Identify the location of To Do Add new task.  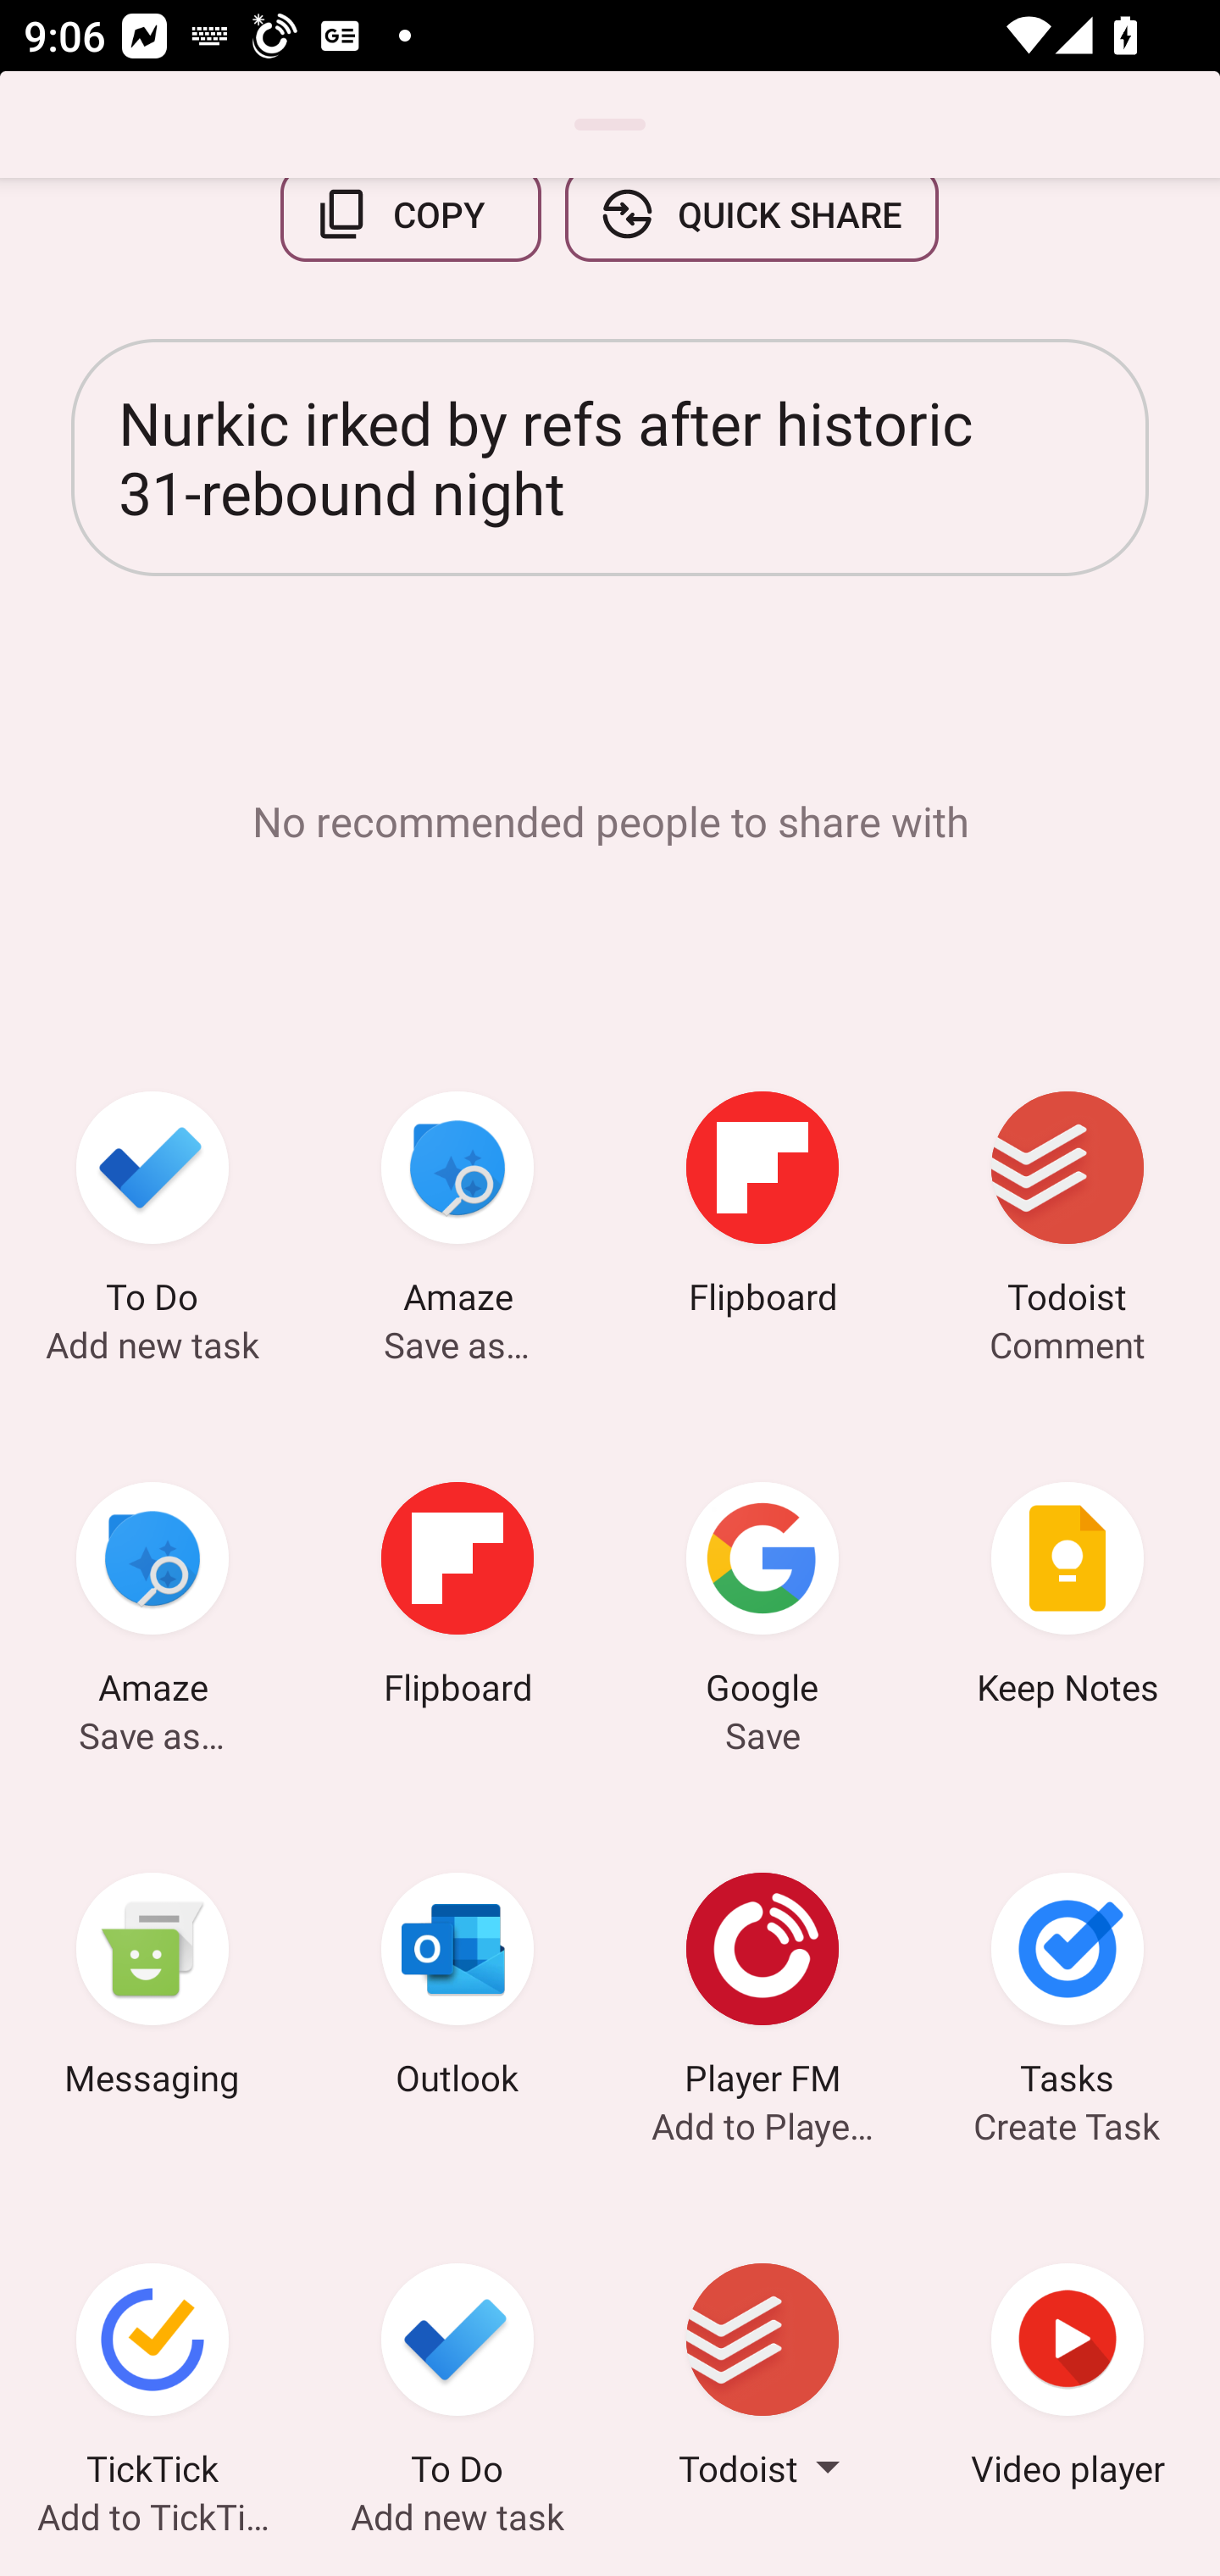
(152, 1207).